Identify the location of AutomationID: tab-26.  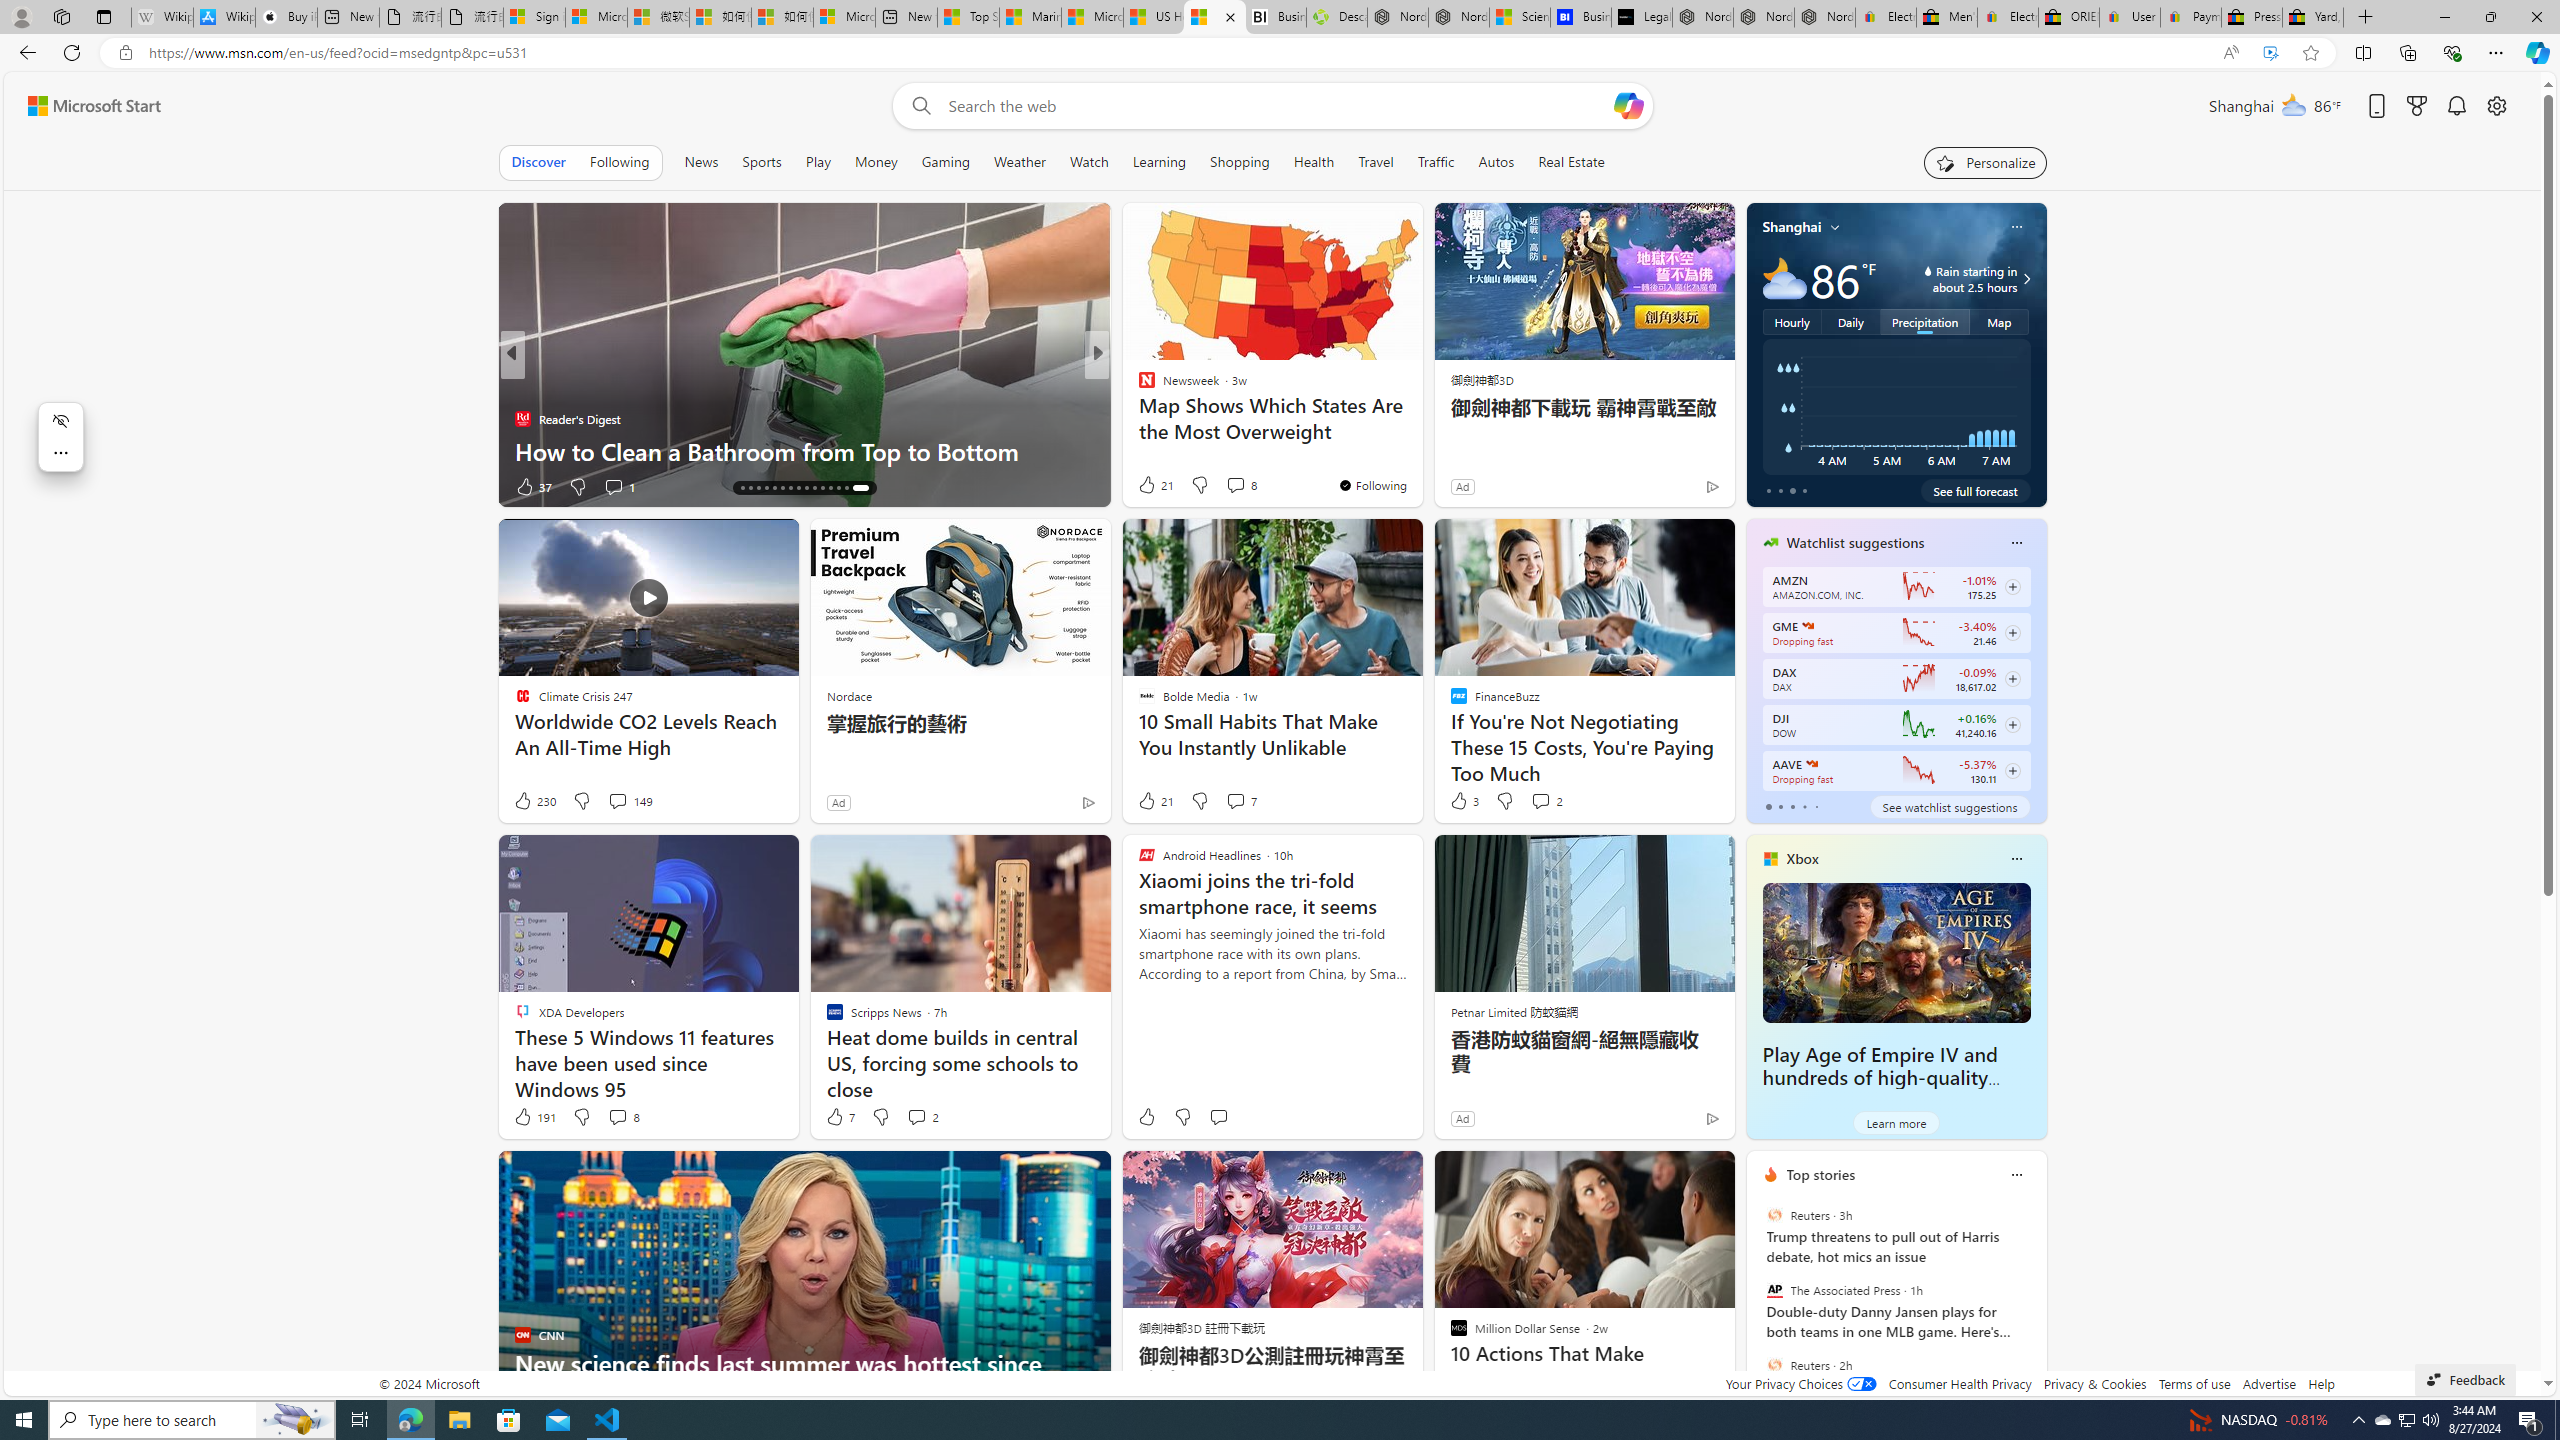
(834, 488).